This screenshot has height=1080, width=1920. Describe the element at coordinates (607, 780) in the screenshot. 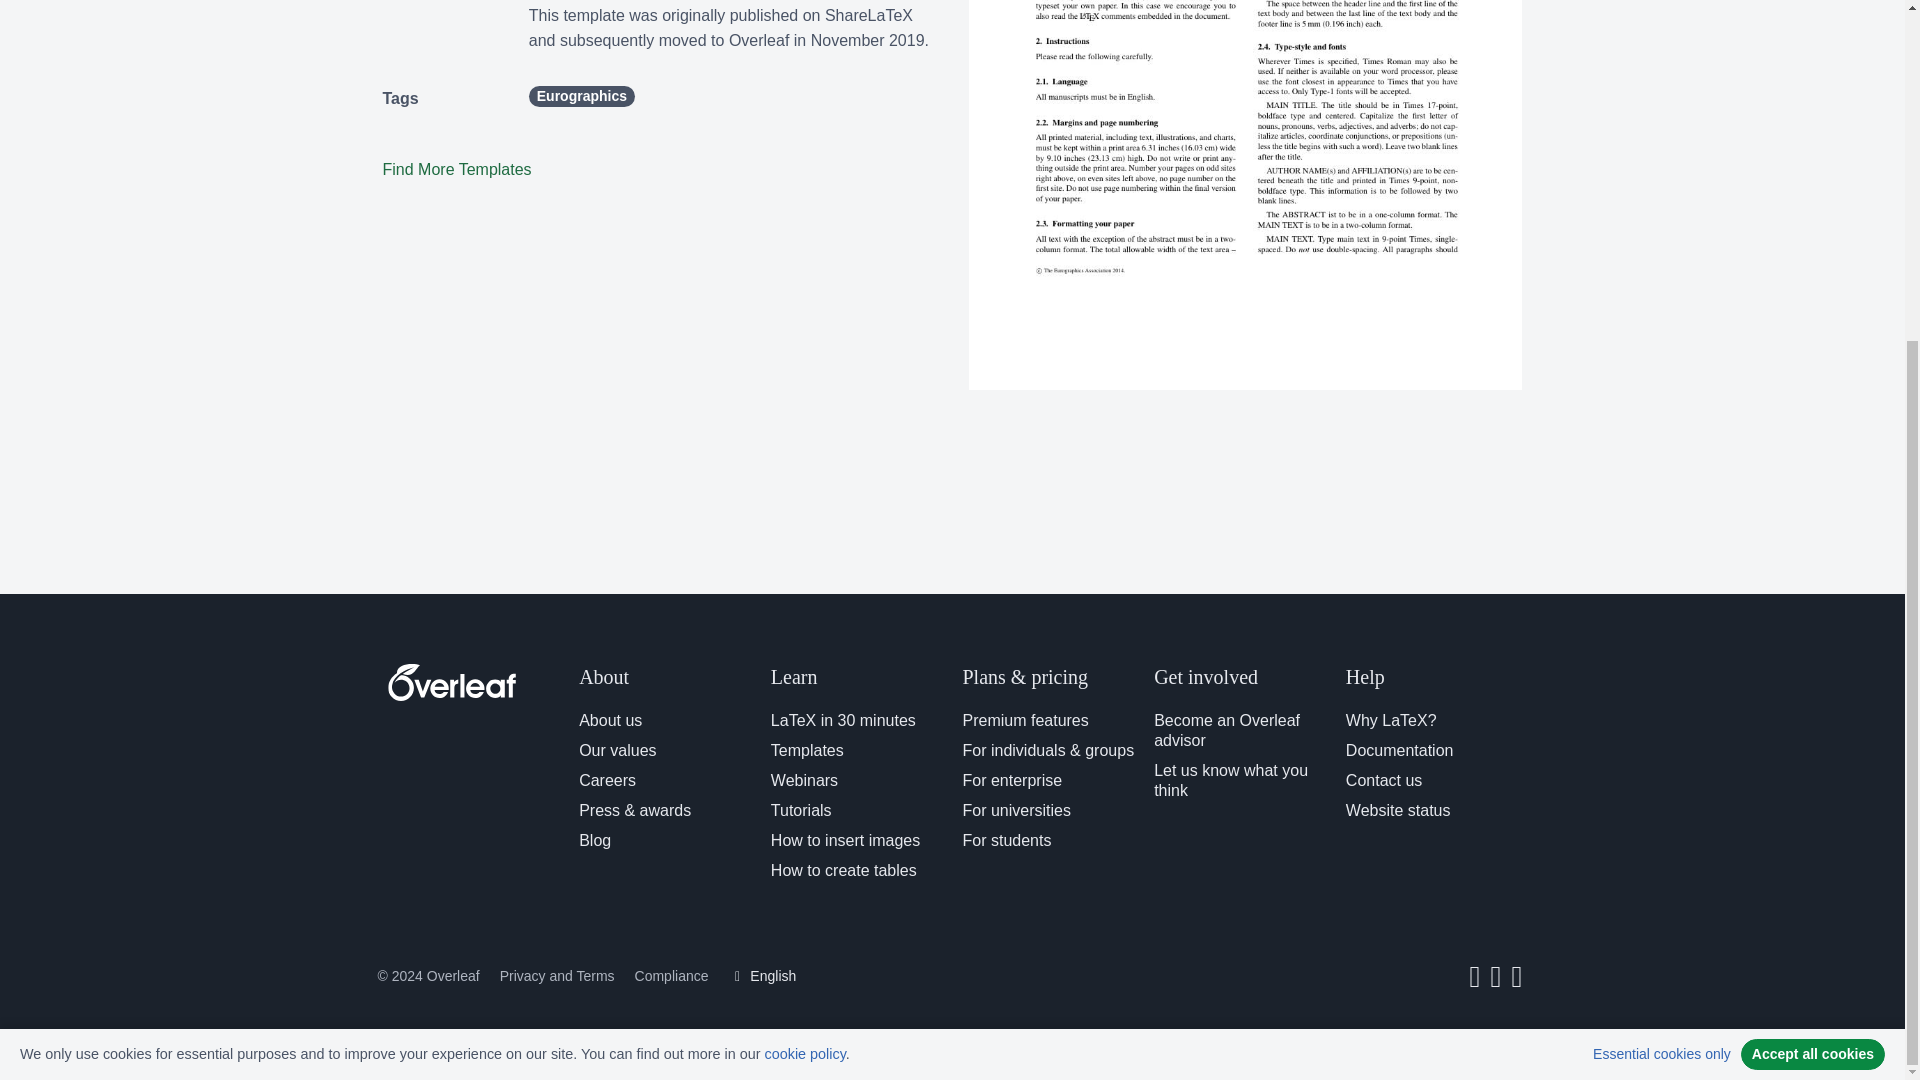

I see `Careers` at that location.